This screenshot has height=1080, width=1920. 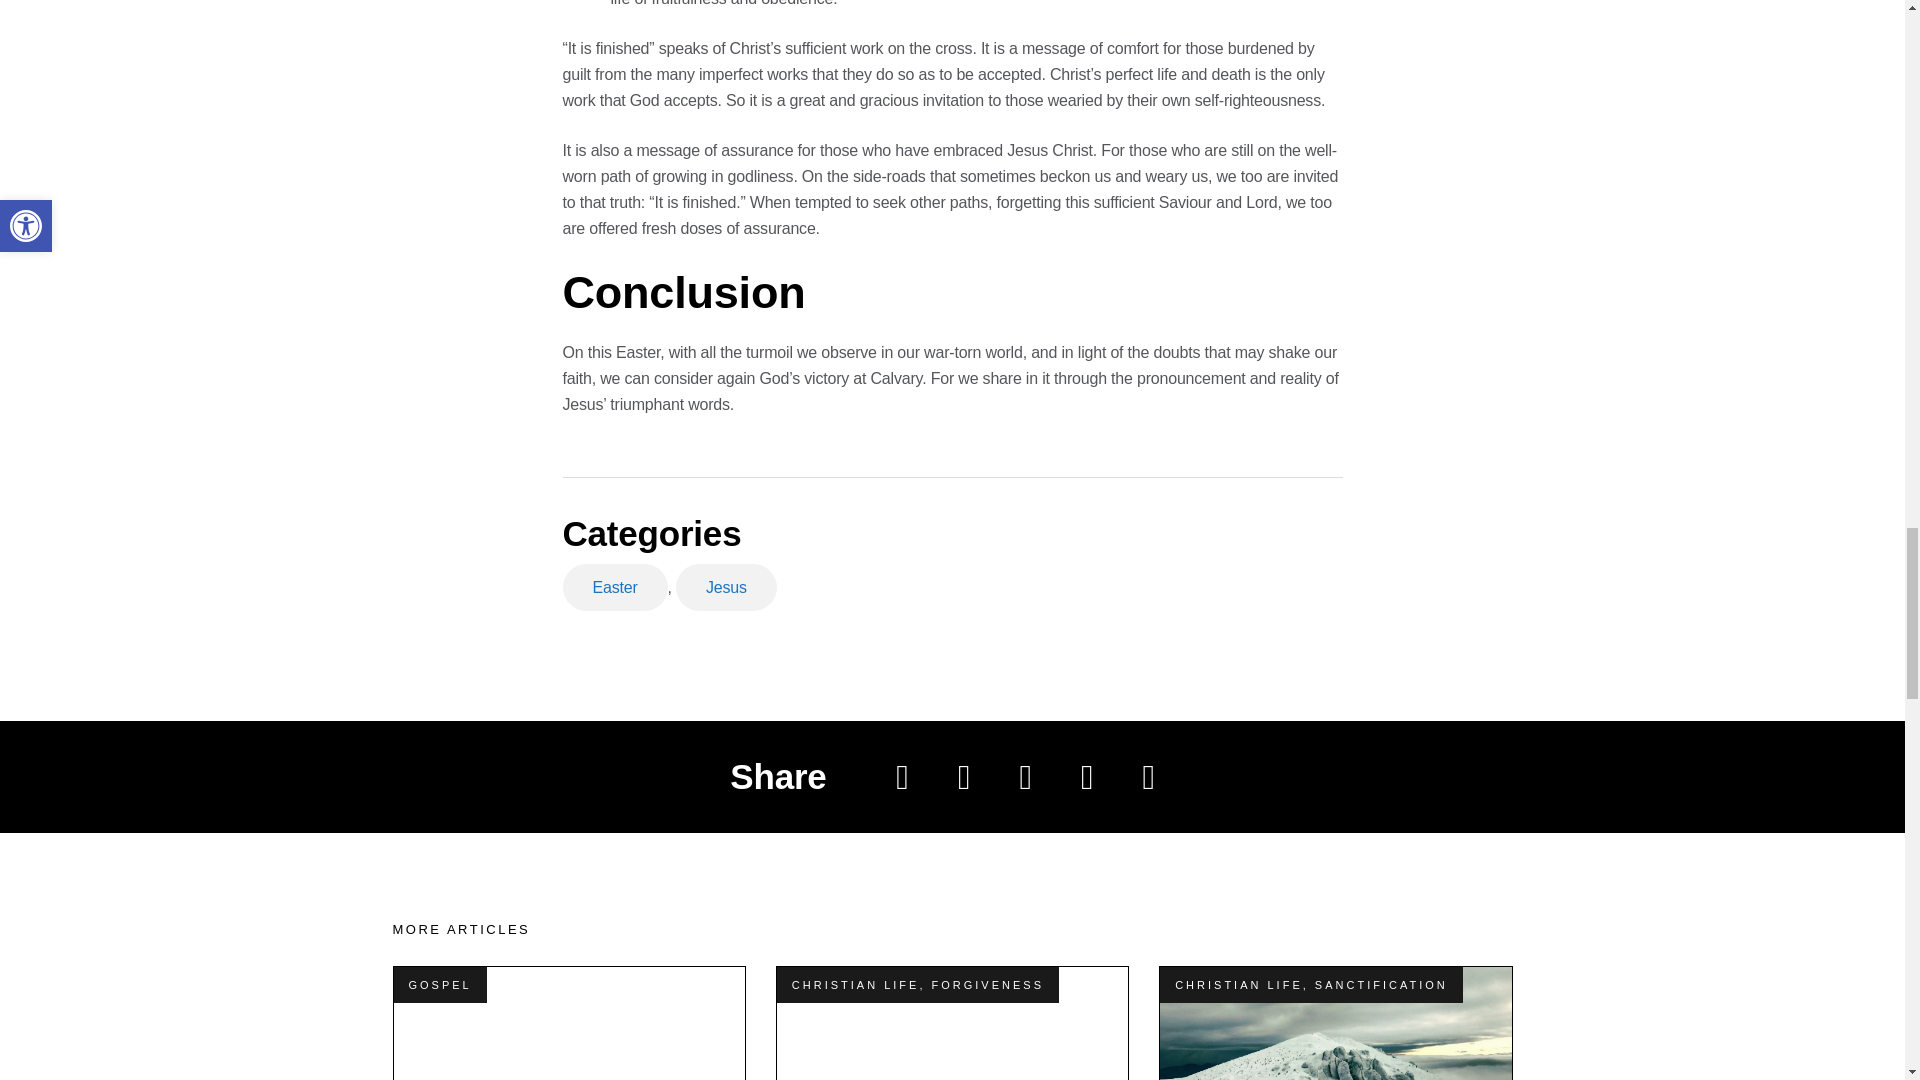 I want to click on CHRISTIAN LIFE, so click(x=1239, y=984).